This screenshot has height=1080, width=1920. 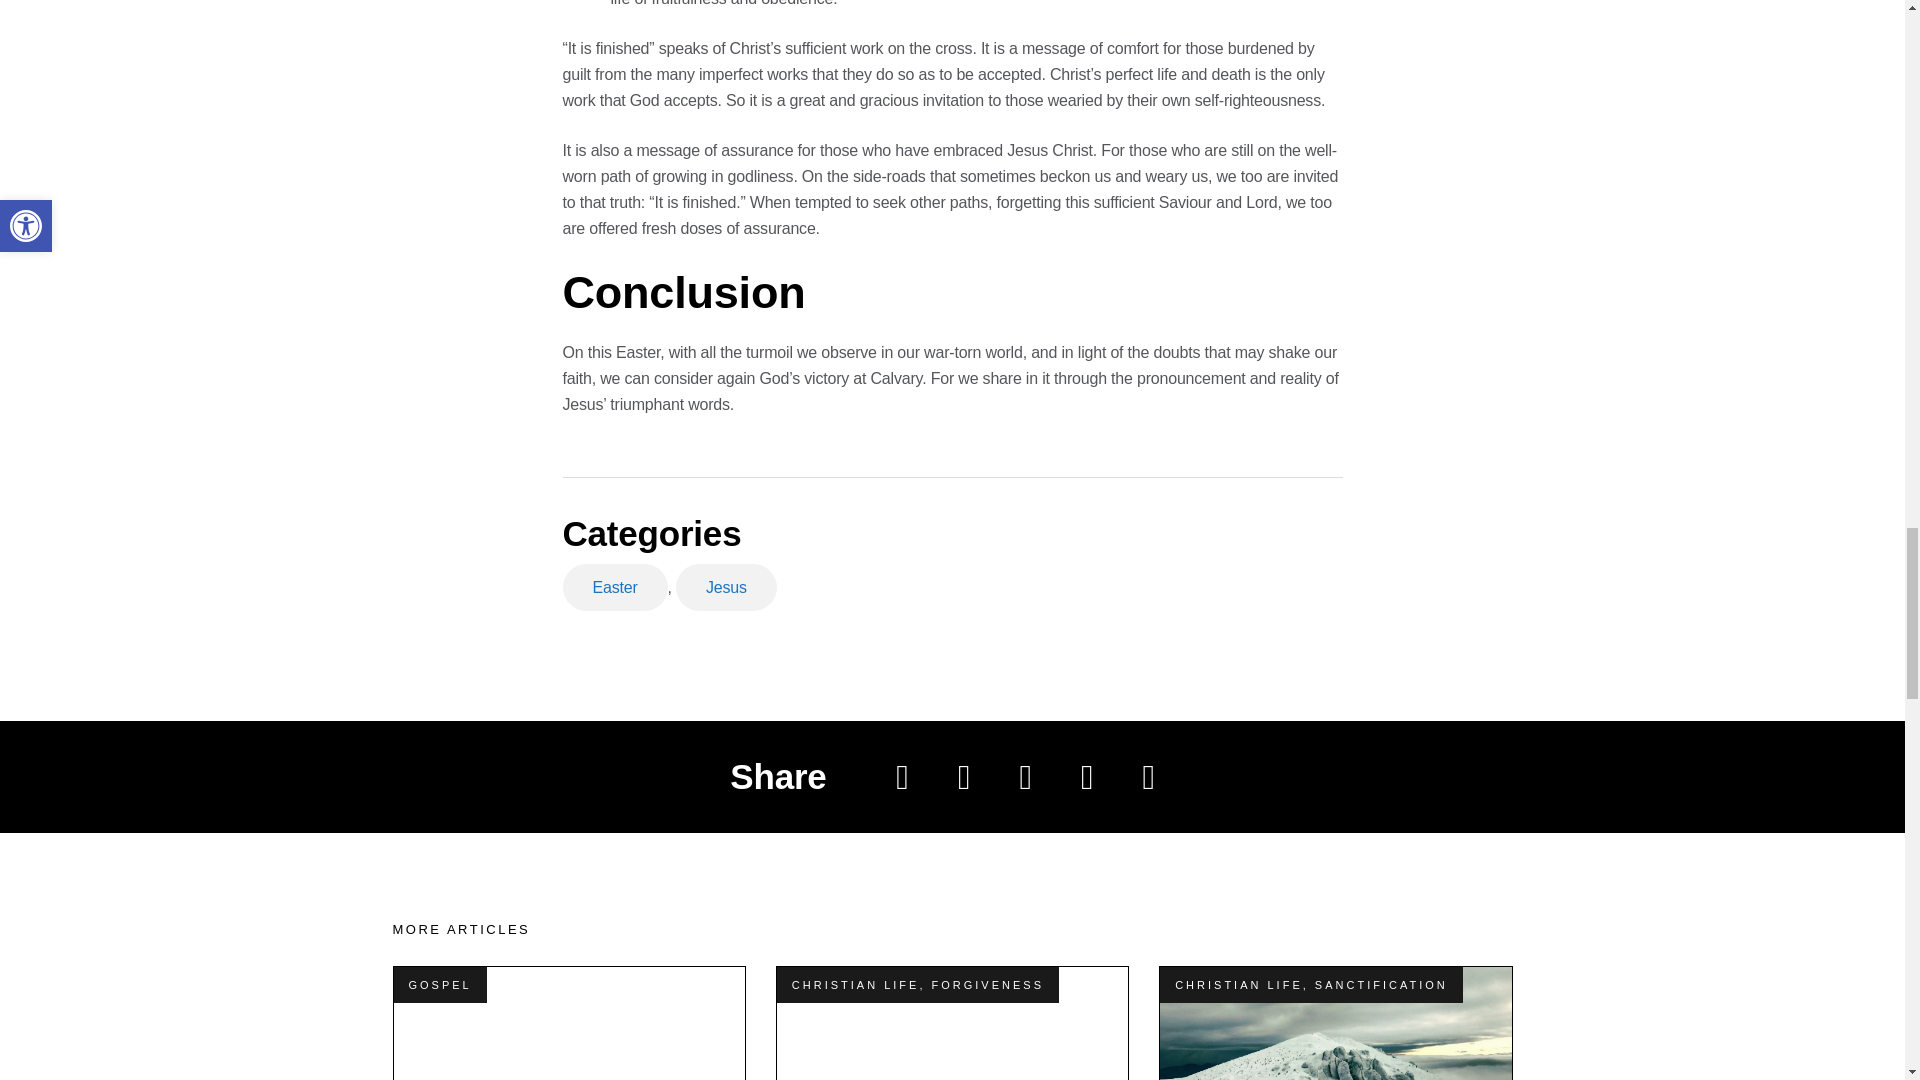 I want to click on CHRISTIAN LIFE, so click(x=1239, y=984).